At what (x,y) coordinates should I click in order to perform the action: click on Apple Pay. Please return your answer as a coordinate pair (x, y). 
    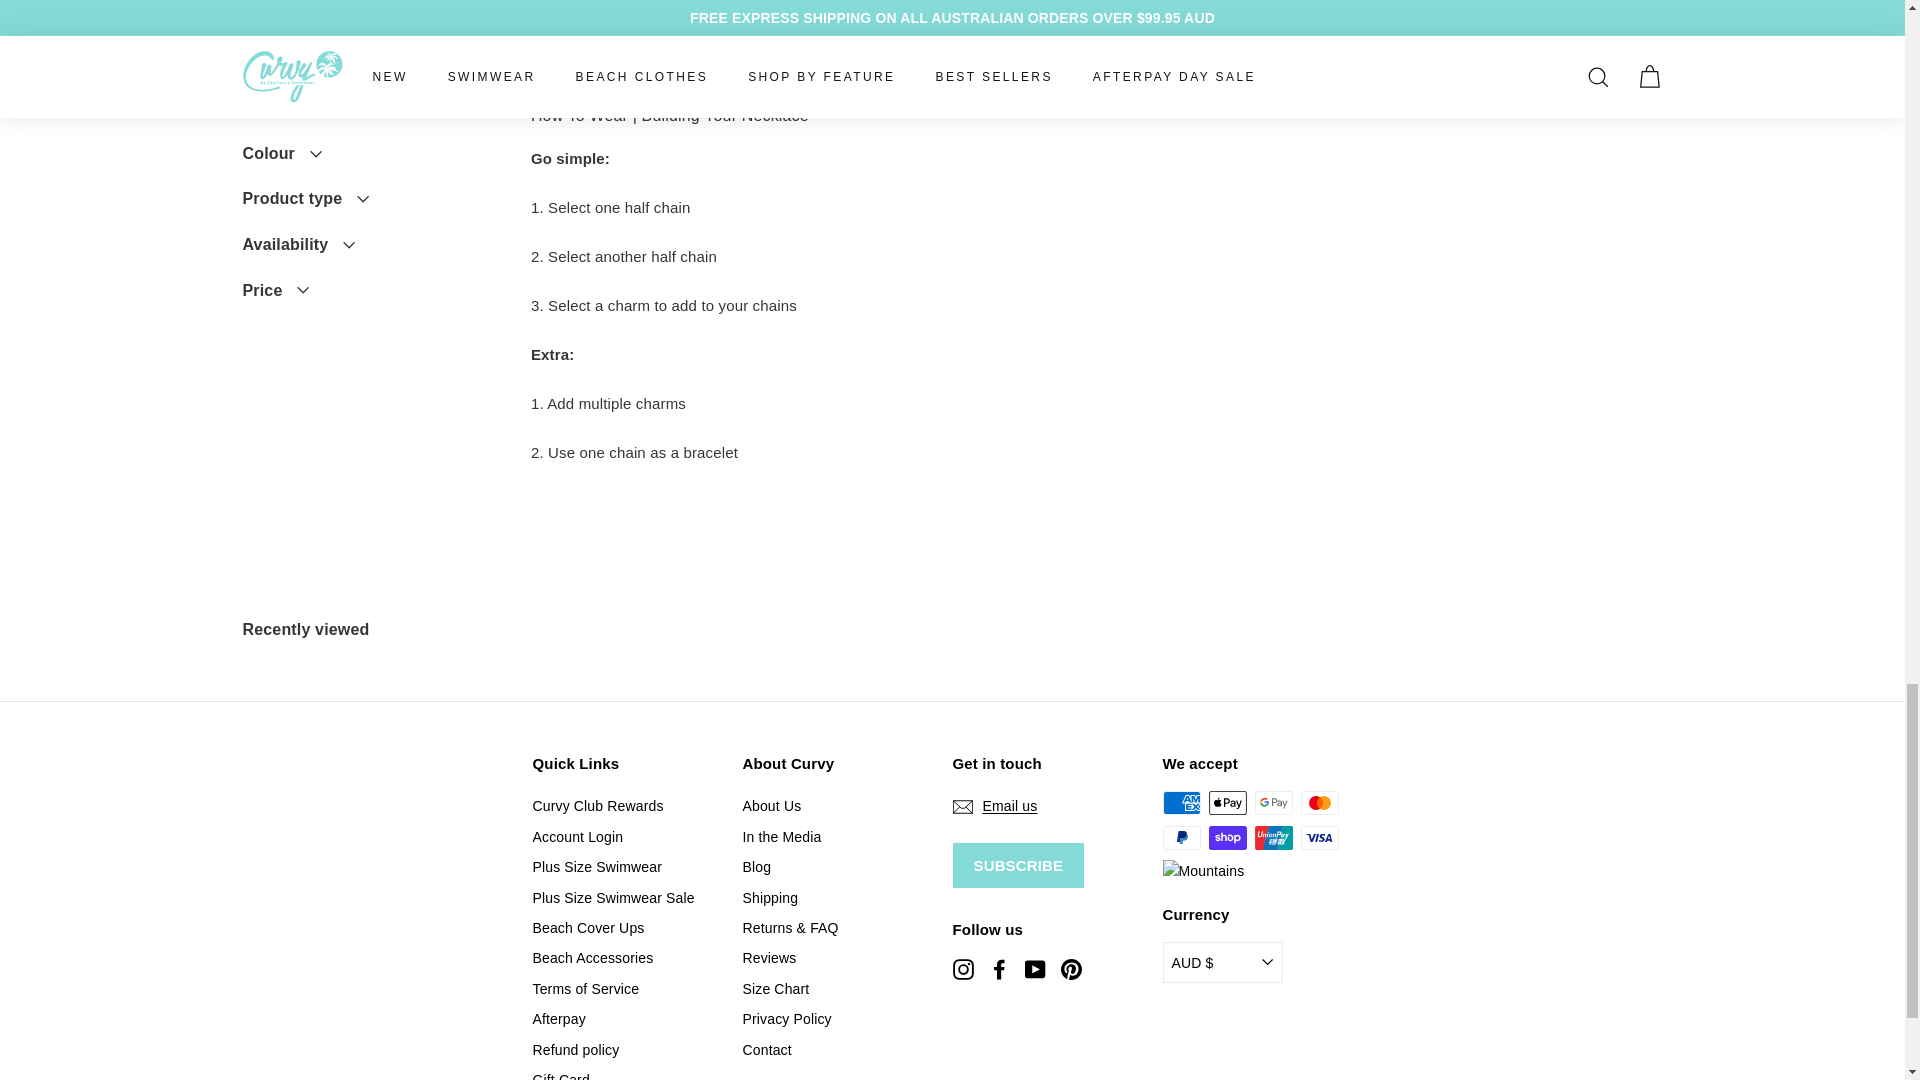
    Looking at the image, I should click on (1226, 802).